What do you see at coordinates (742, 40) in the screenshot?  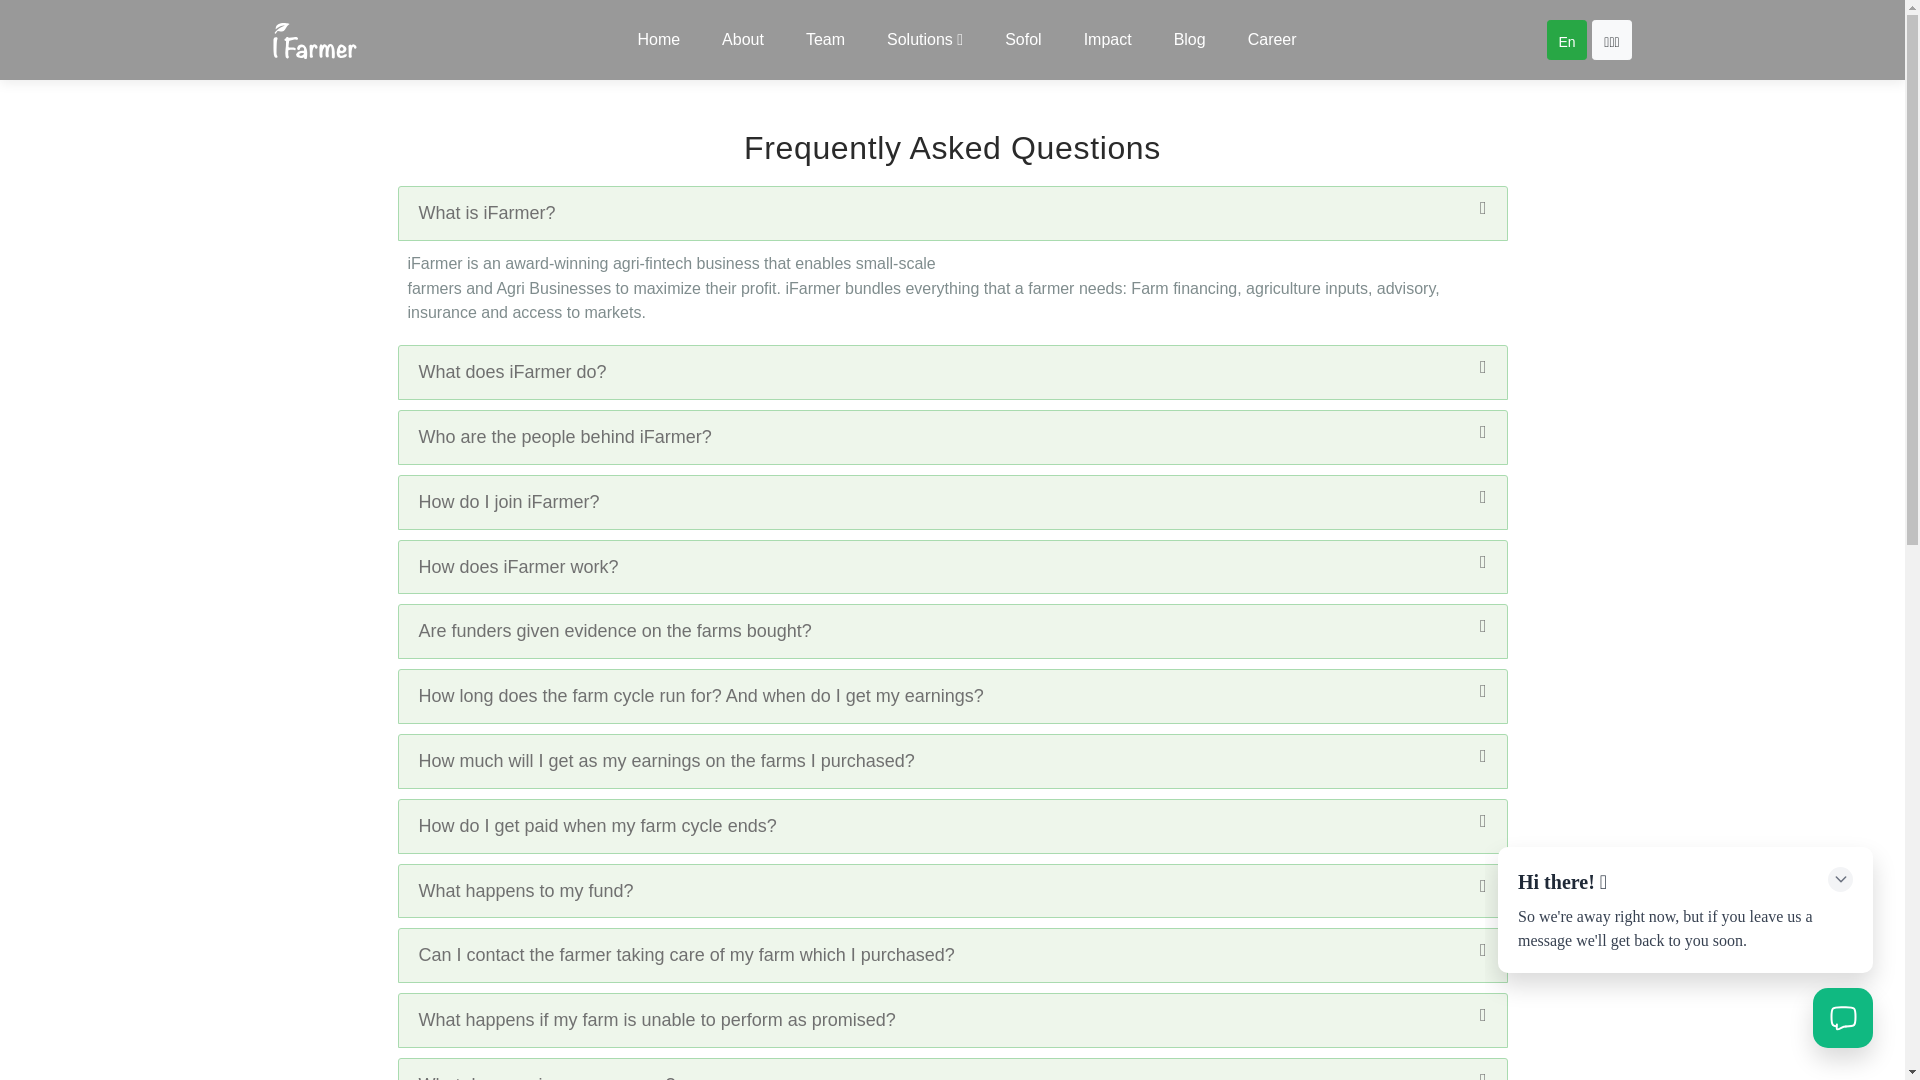 I see `About` at bounding box center [742, 40].